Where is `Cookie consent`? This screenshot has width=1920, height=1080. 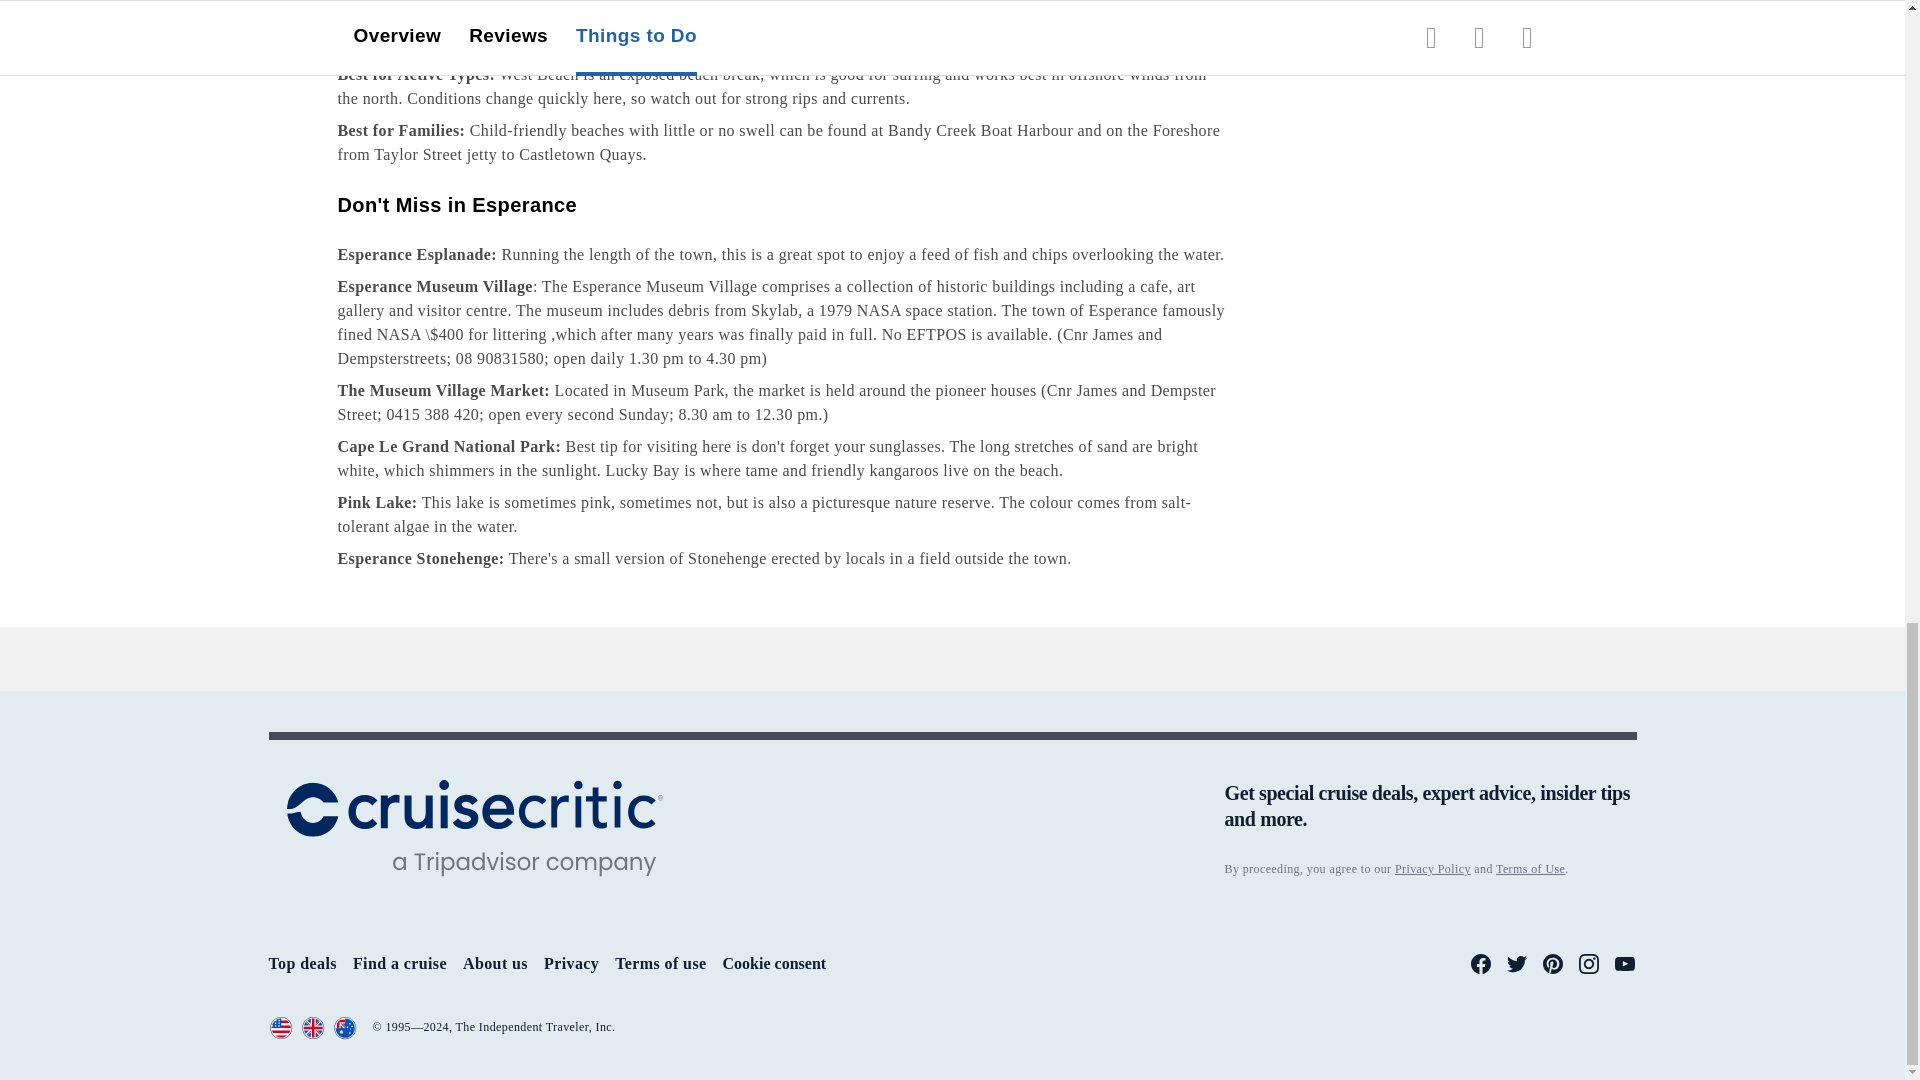 Cookie consent is located at coordinates (775, 964).